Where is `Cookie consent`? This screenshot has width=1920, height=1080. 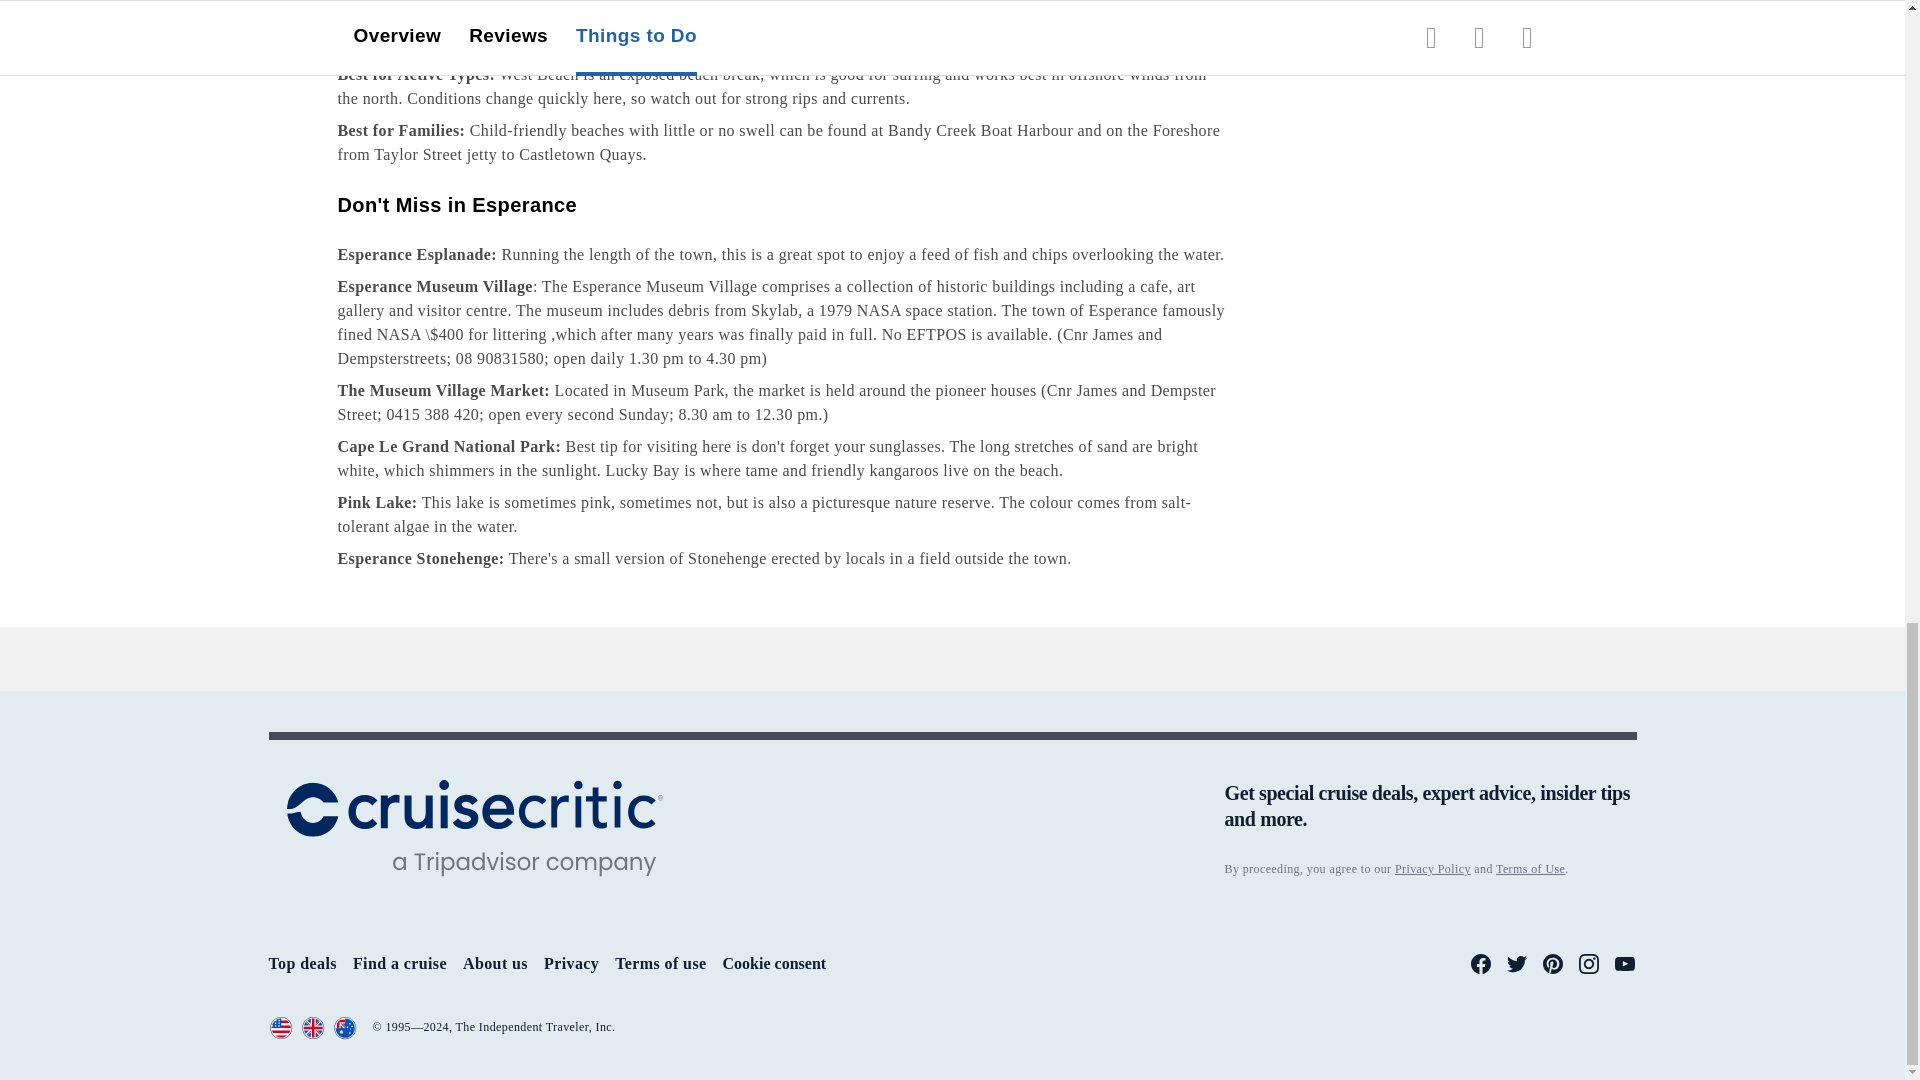 Cookie consent is located at coordinates (775, 964).